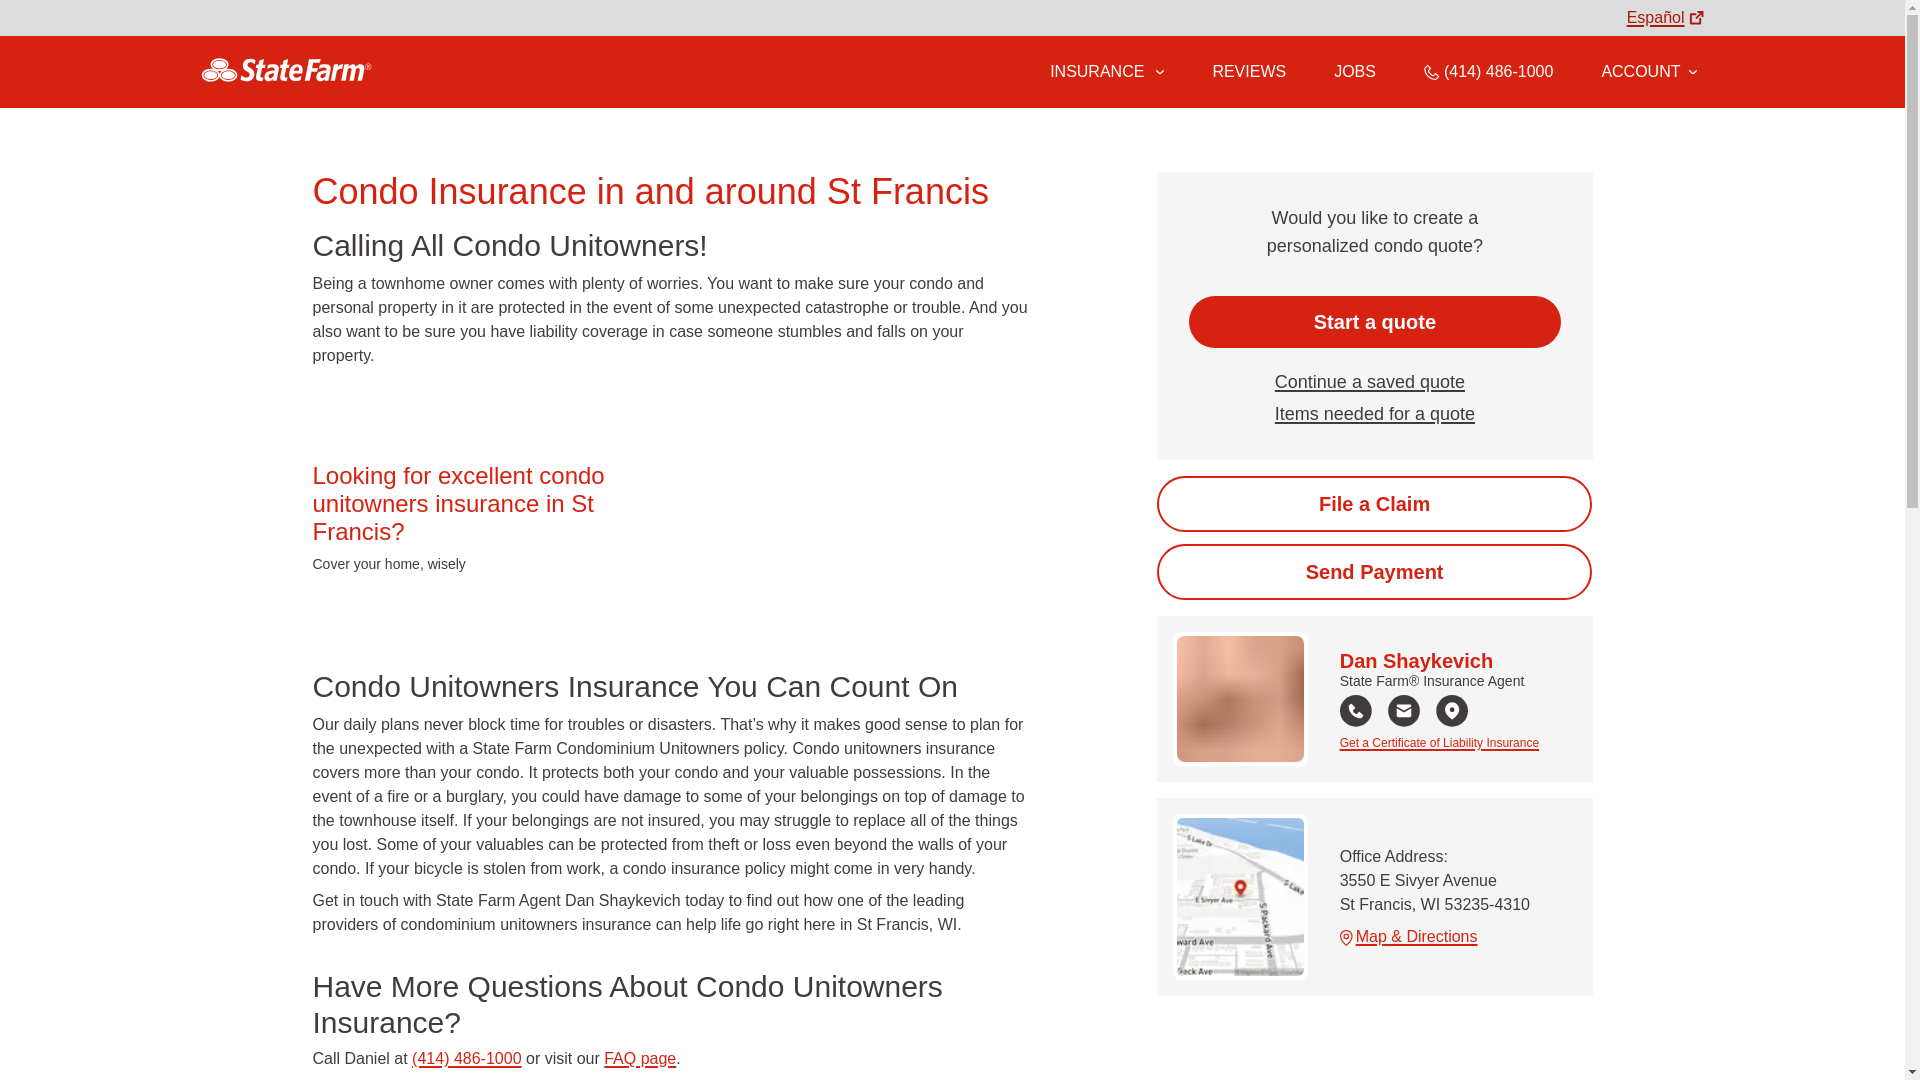 The image size is (1920, 1080). Describe the element at coordinates (1648, 71) in the screenshot. I see `ACCOUNT` at that location.